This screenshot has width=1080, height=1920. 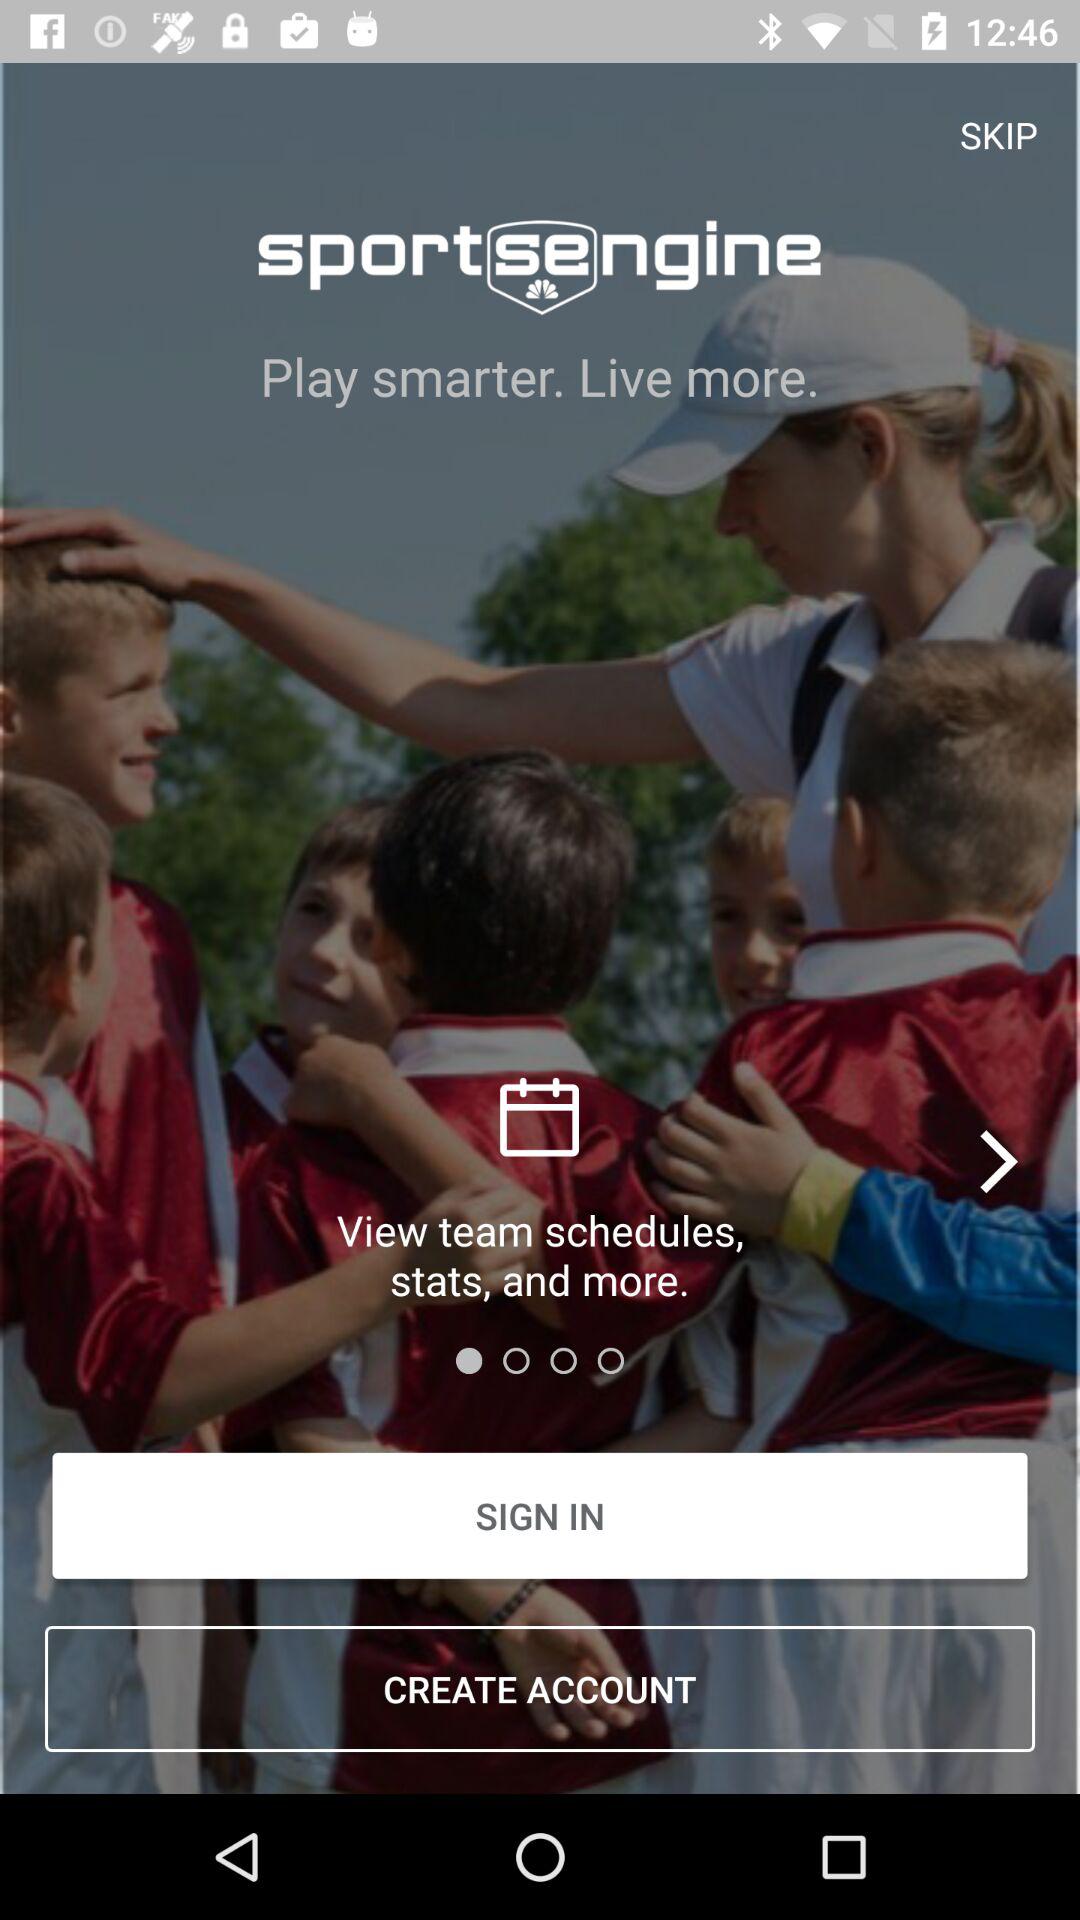 I want to click on press the icon below play smarter live, so click(x=1000, y=1161).